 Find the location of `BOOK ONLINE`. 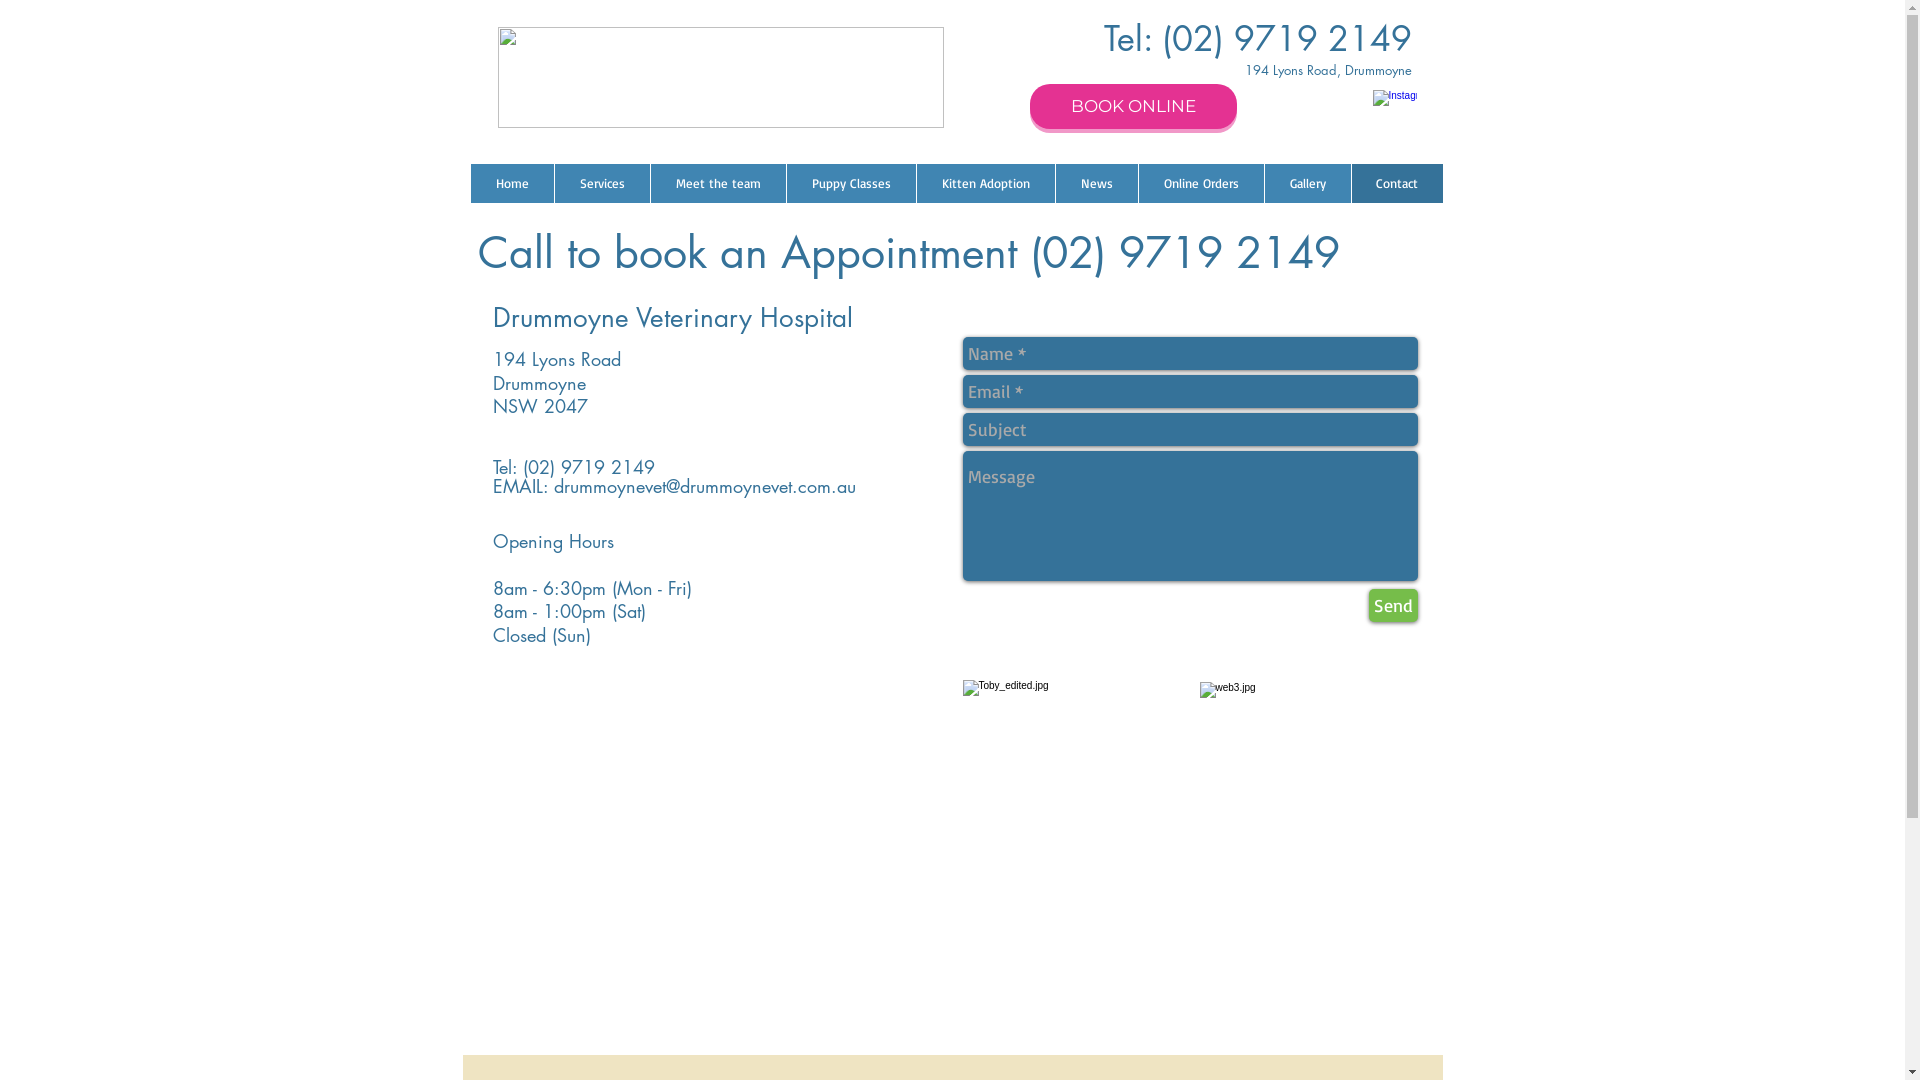

BOOK ONLINE is located at coordinates (1134, 106).